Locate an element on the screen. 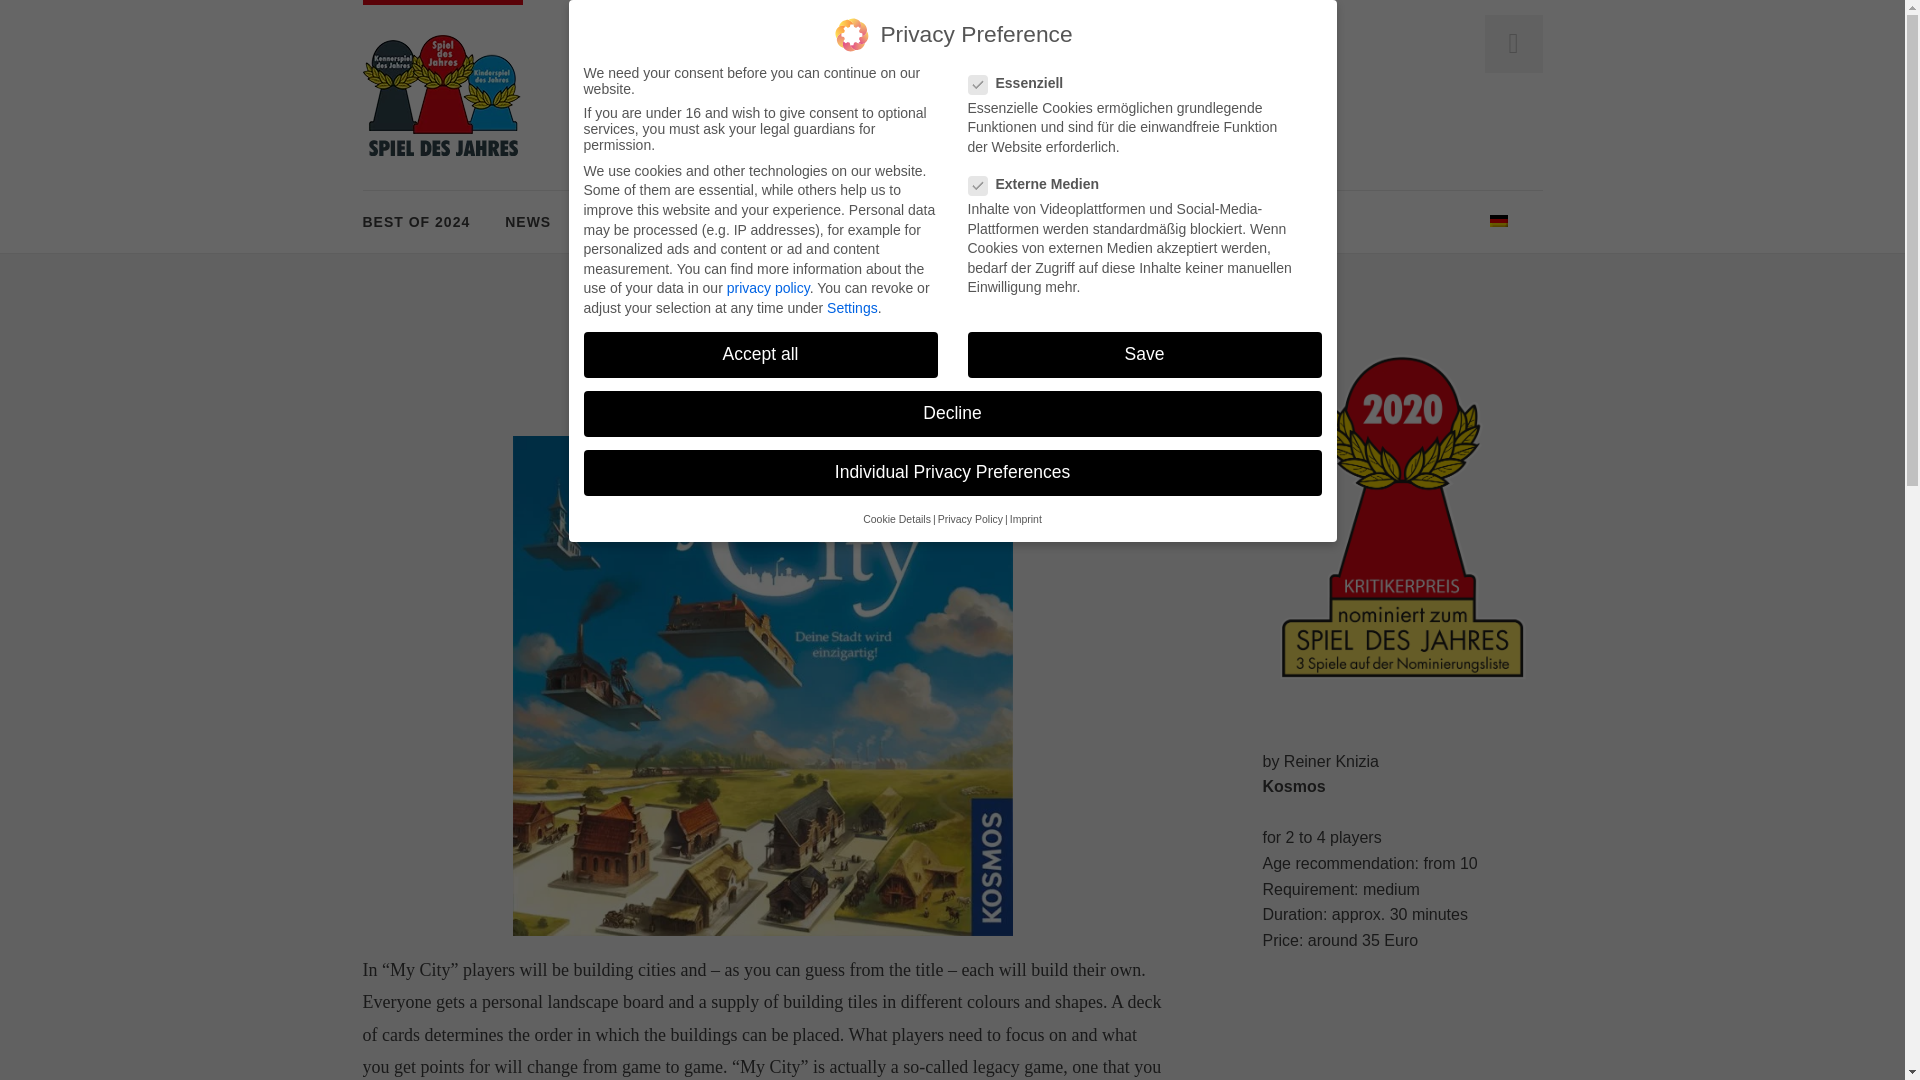 This screenshot has width=1920, height=1080. Accept all is located at coordinates (760, 352).